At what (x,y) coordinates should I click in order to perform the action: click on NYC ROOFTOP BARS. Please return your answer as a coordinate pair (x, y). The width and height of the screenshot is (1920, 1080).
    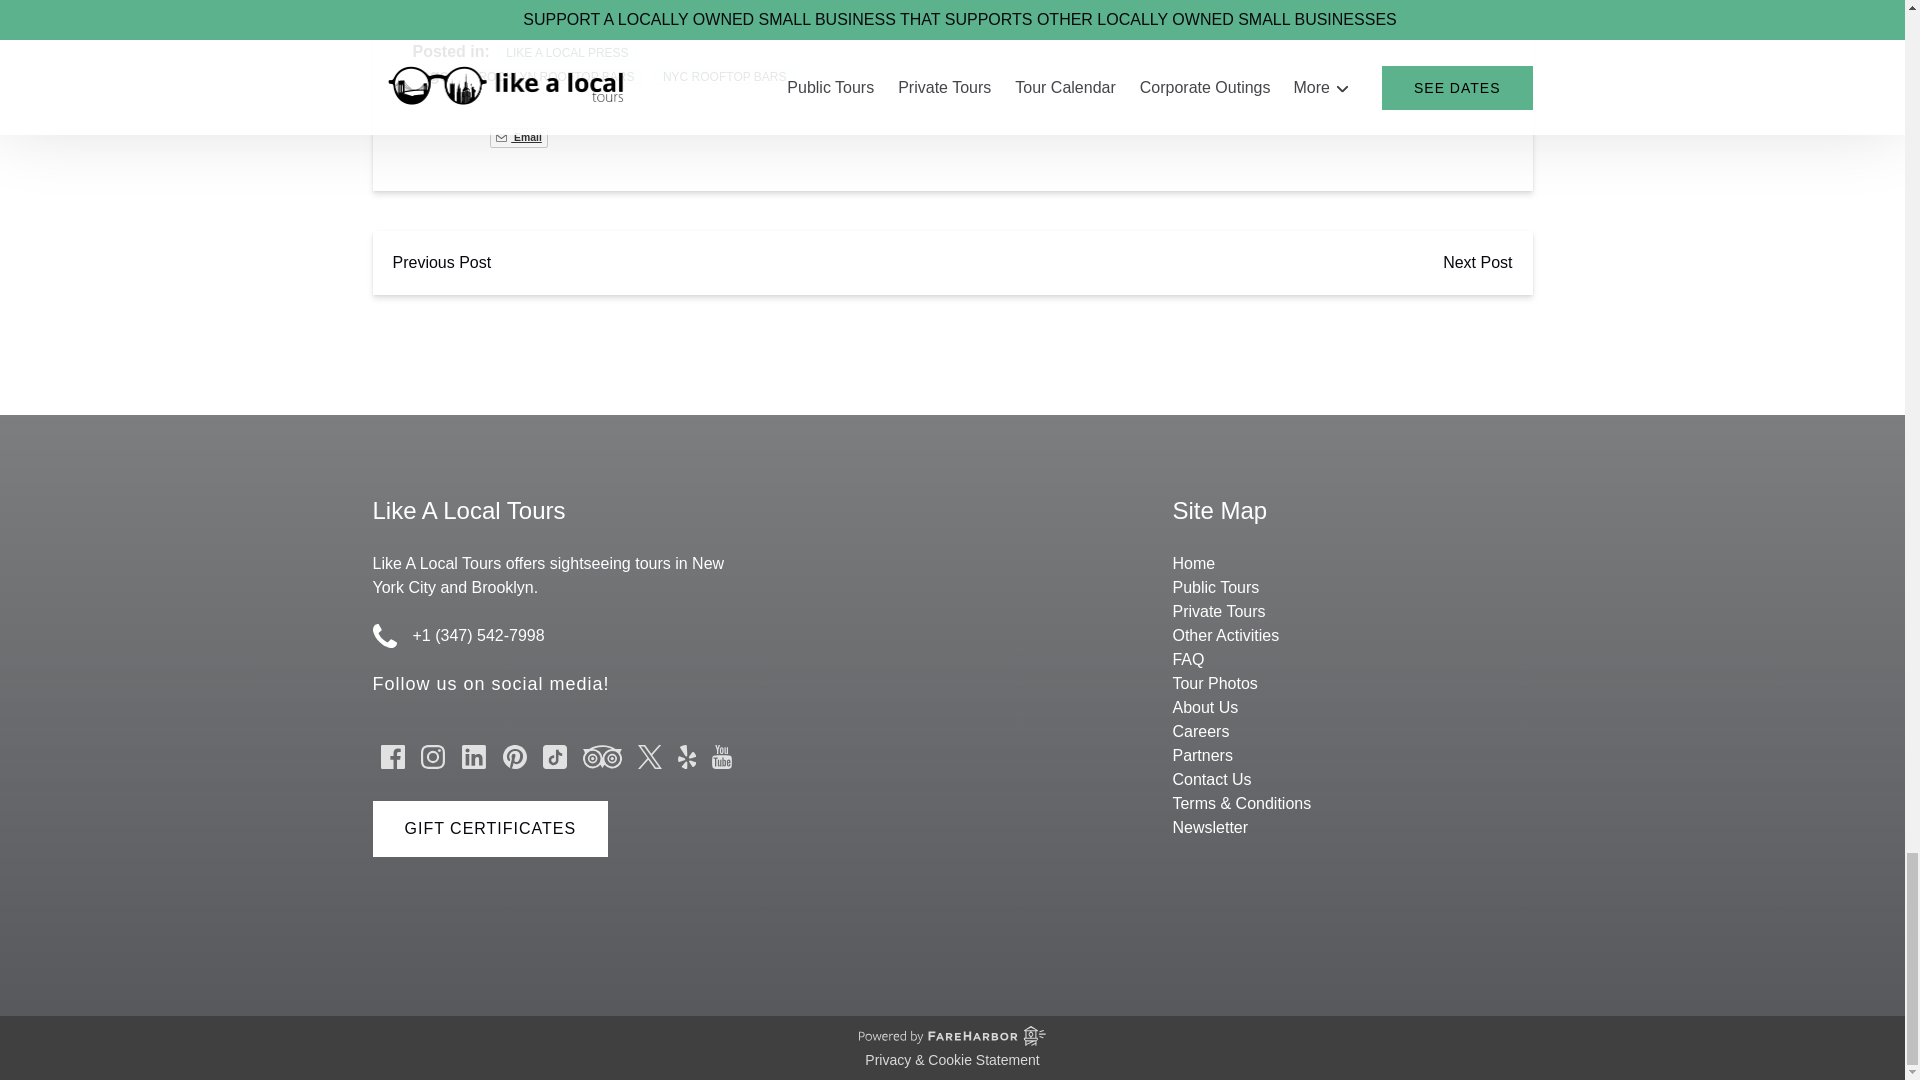
    Looking at the image, I should click on (724, 77).